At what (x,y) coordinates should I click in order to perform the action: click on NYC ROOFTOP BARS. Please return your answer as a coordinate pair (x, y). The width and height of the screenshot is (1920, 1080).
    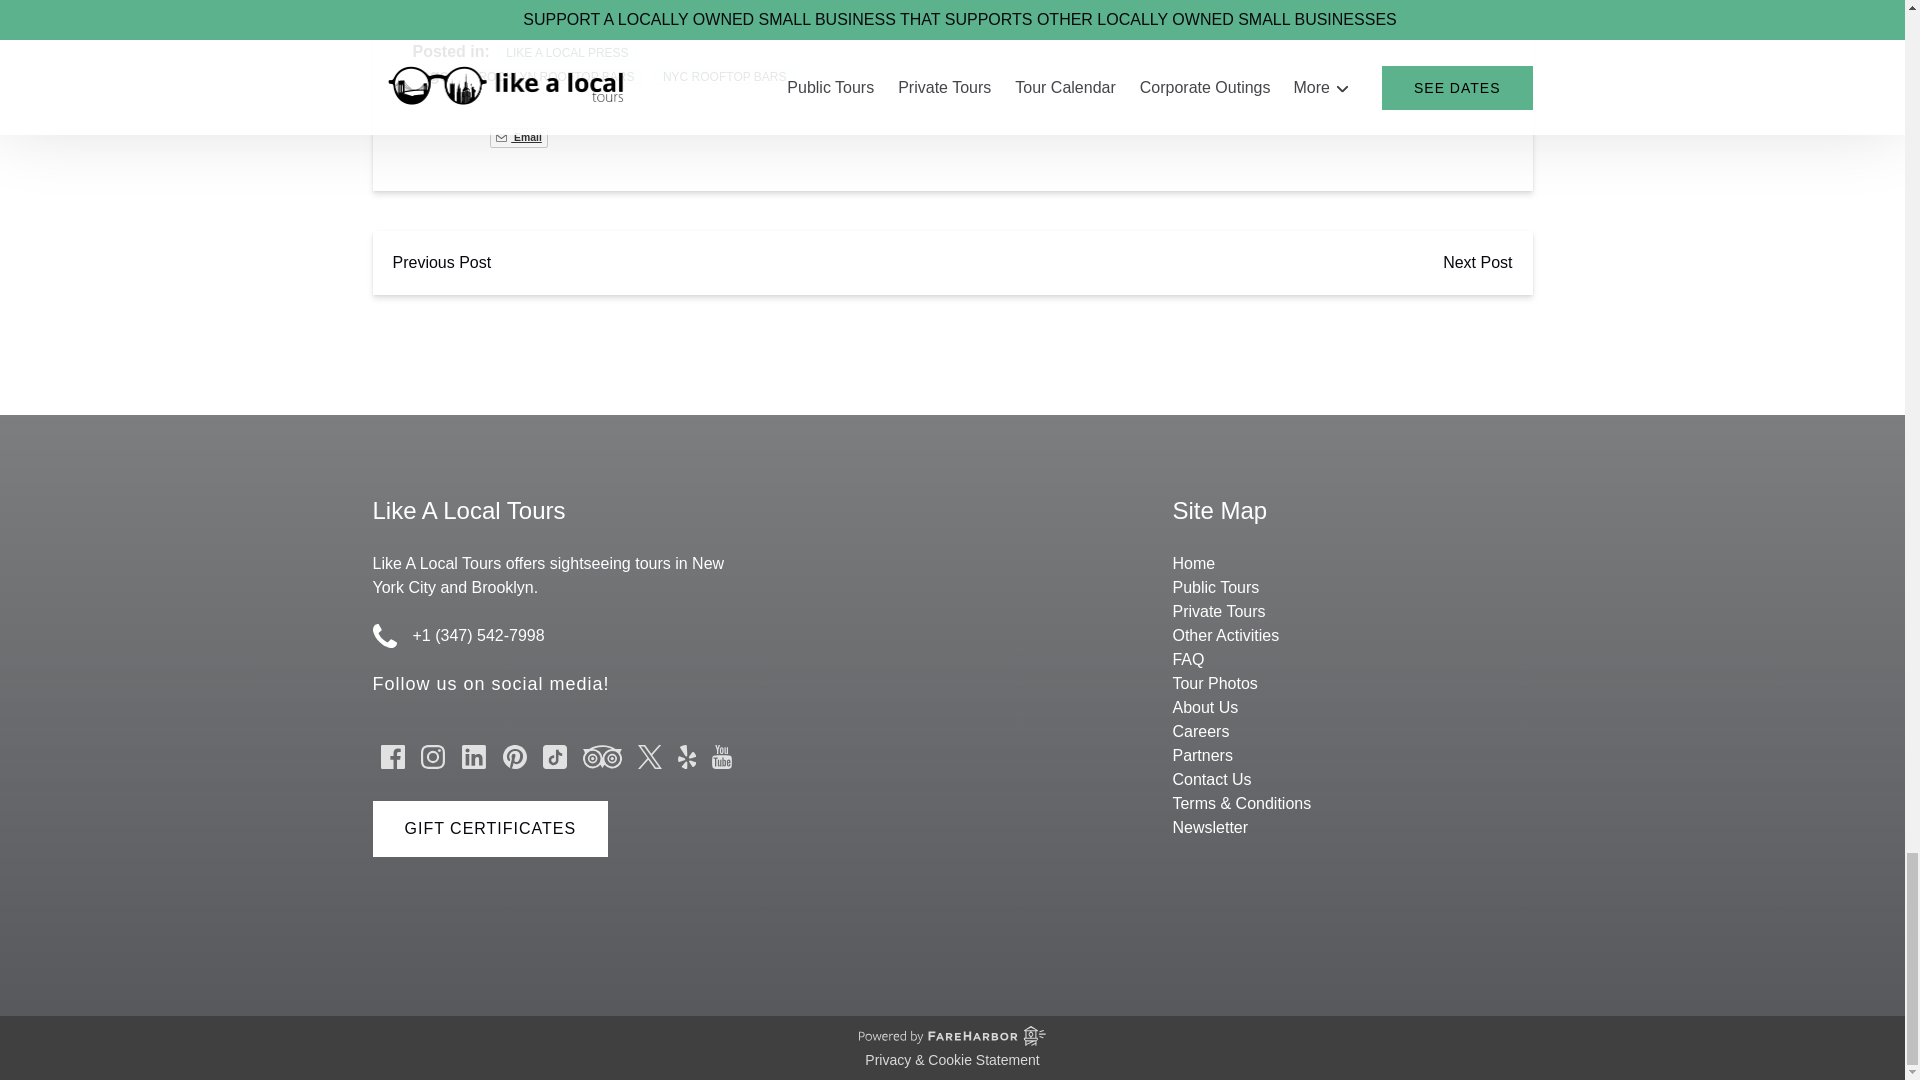
    Looking at the image, I should click on (724, 77).